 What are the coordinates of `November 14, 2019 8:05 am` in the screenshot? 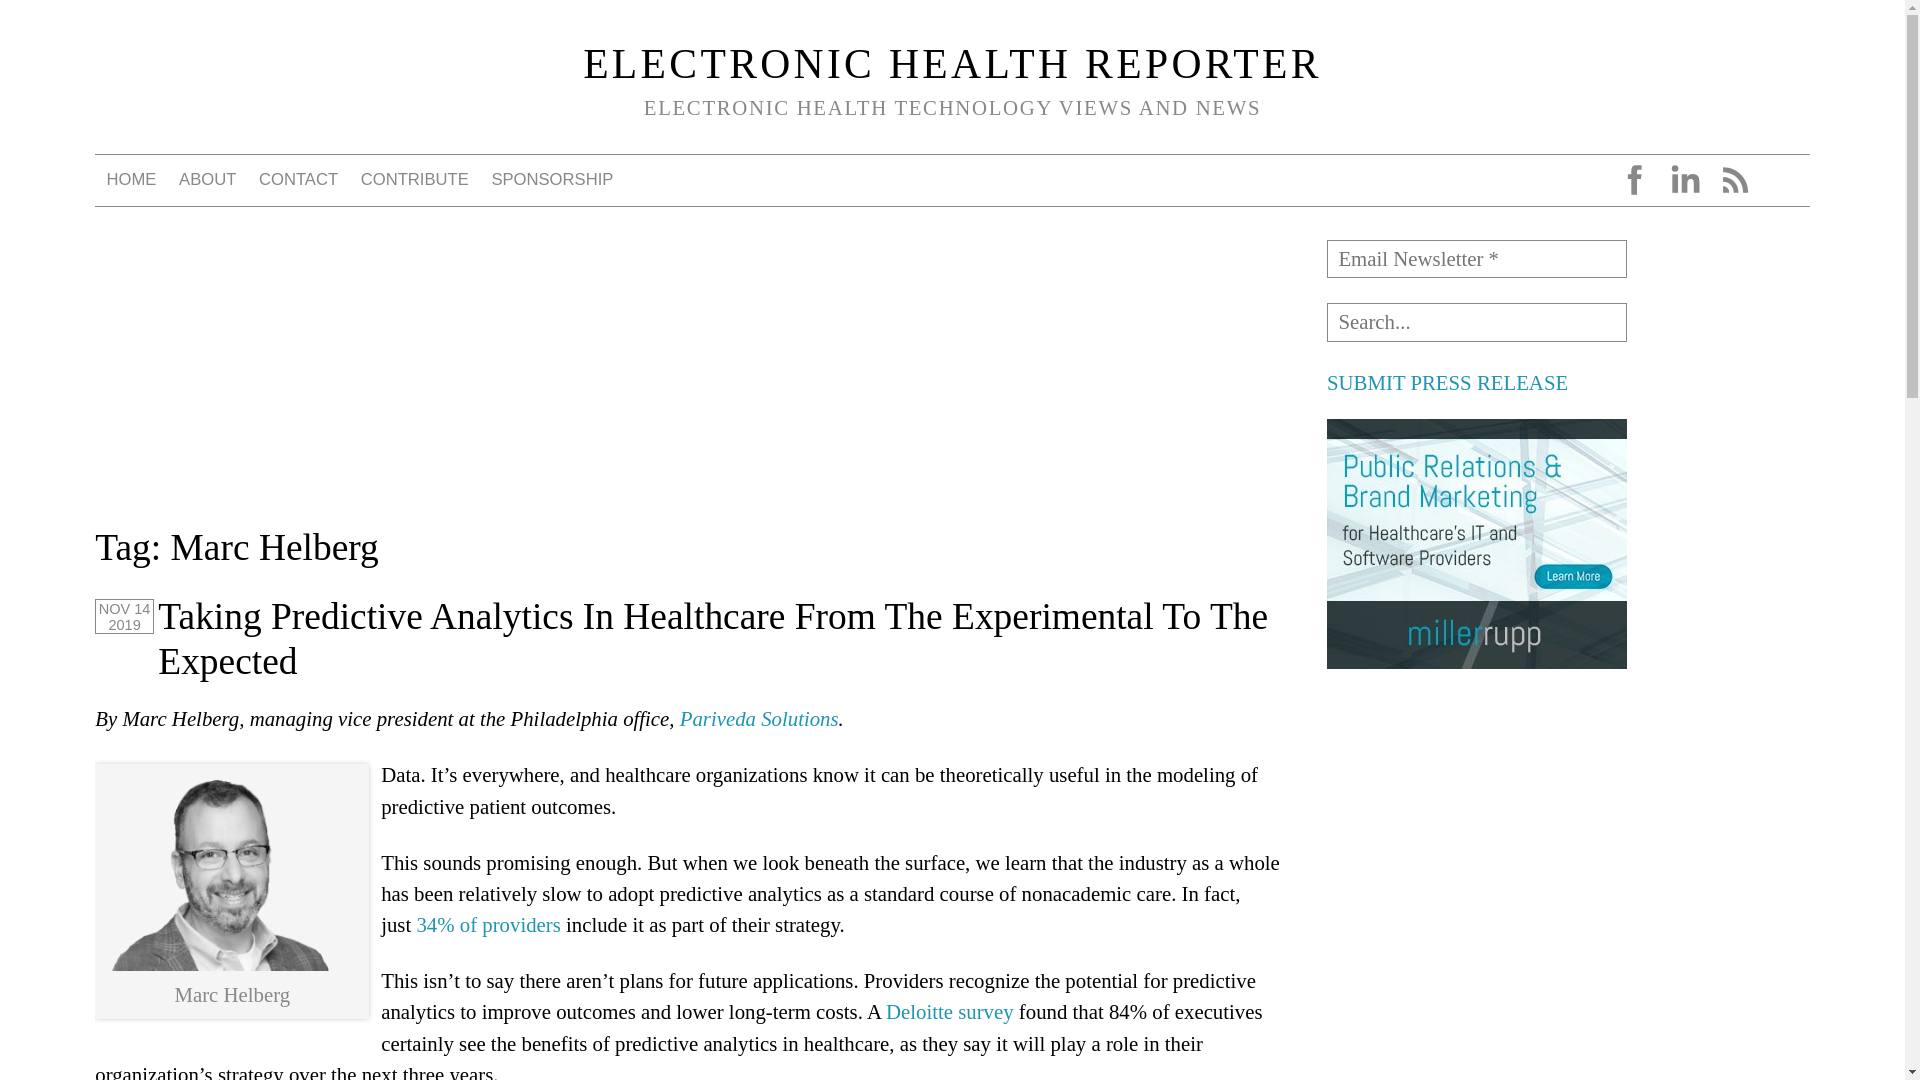 It's located at (124, 616).